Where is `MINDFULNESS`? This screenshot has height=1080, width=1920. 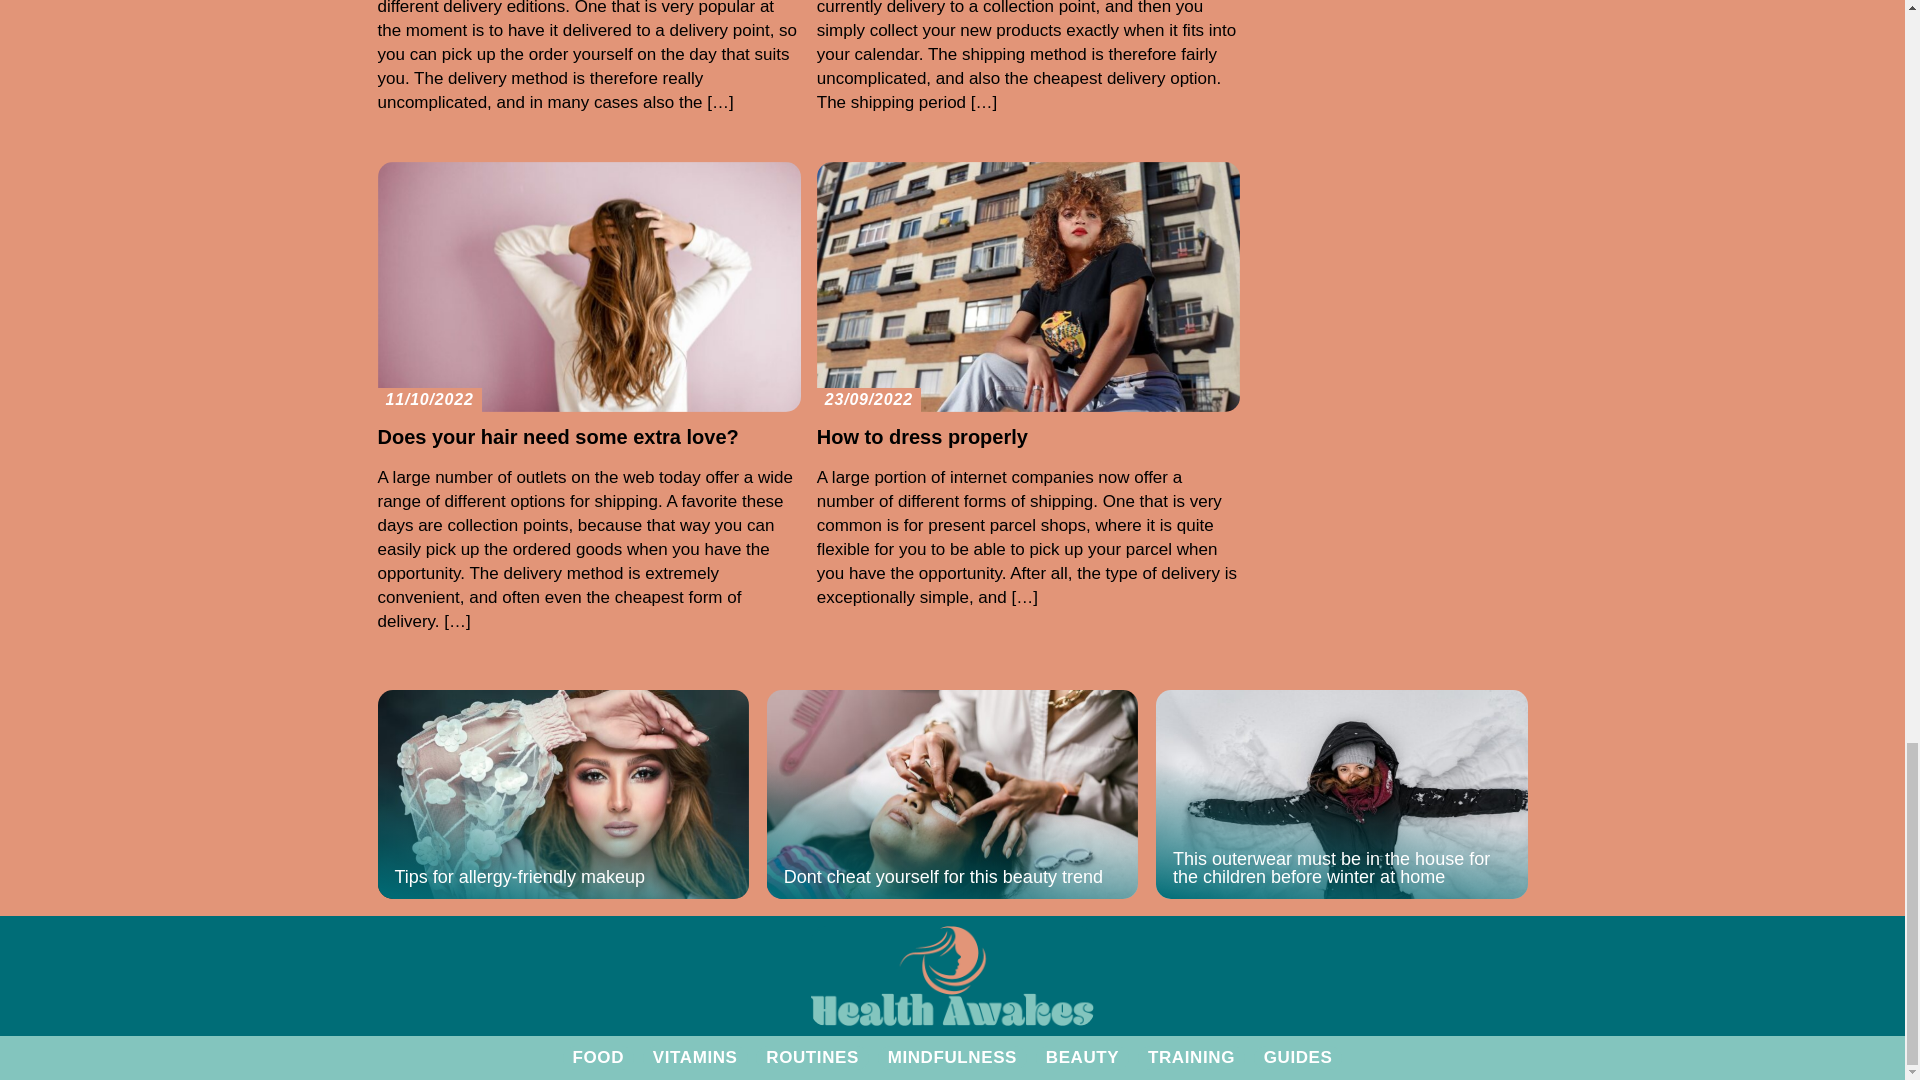 MINDFULNESS is located at coordinates (952, 1057).